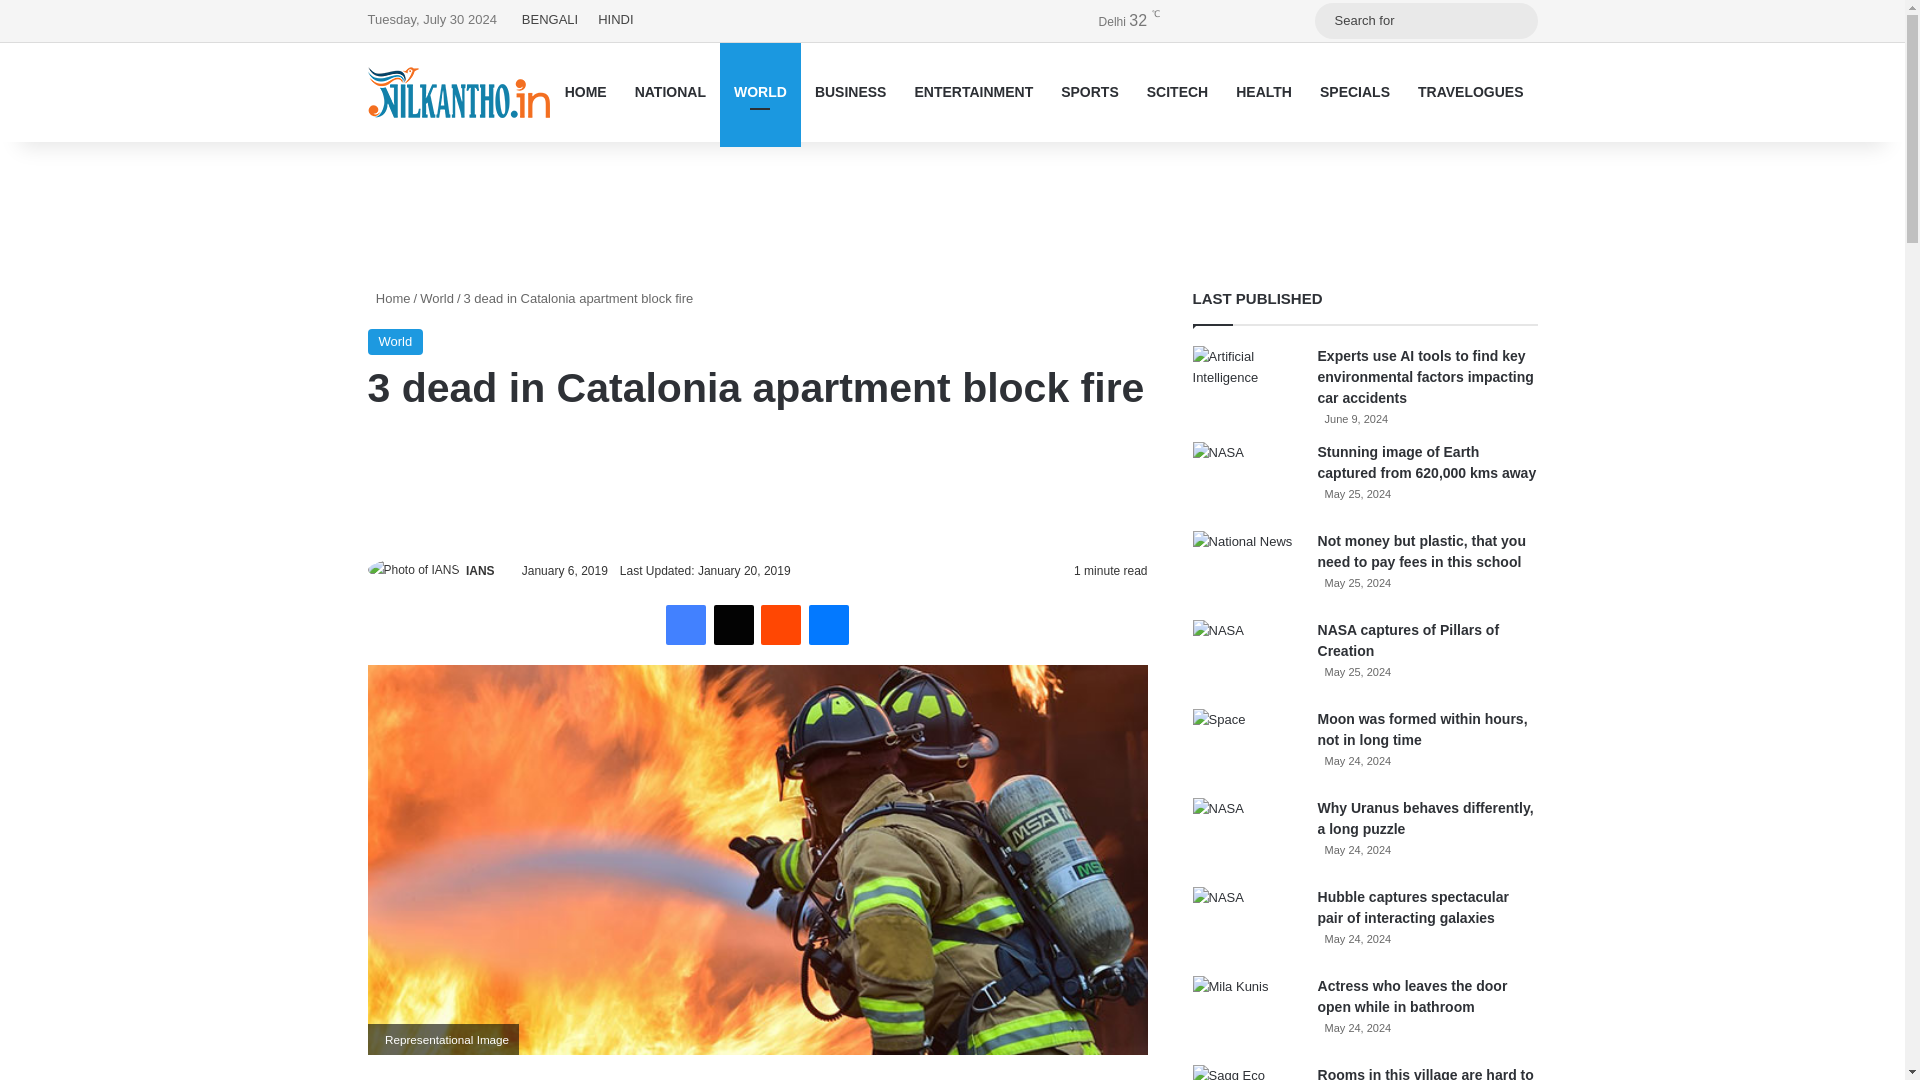  What do you see at coordinates (1517, 20) in the screenshot?
I see `Search for` at bounding box center [1517, 20].